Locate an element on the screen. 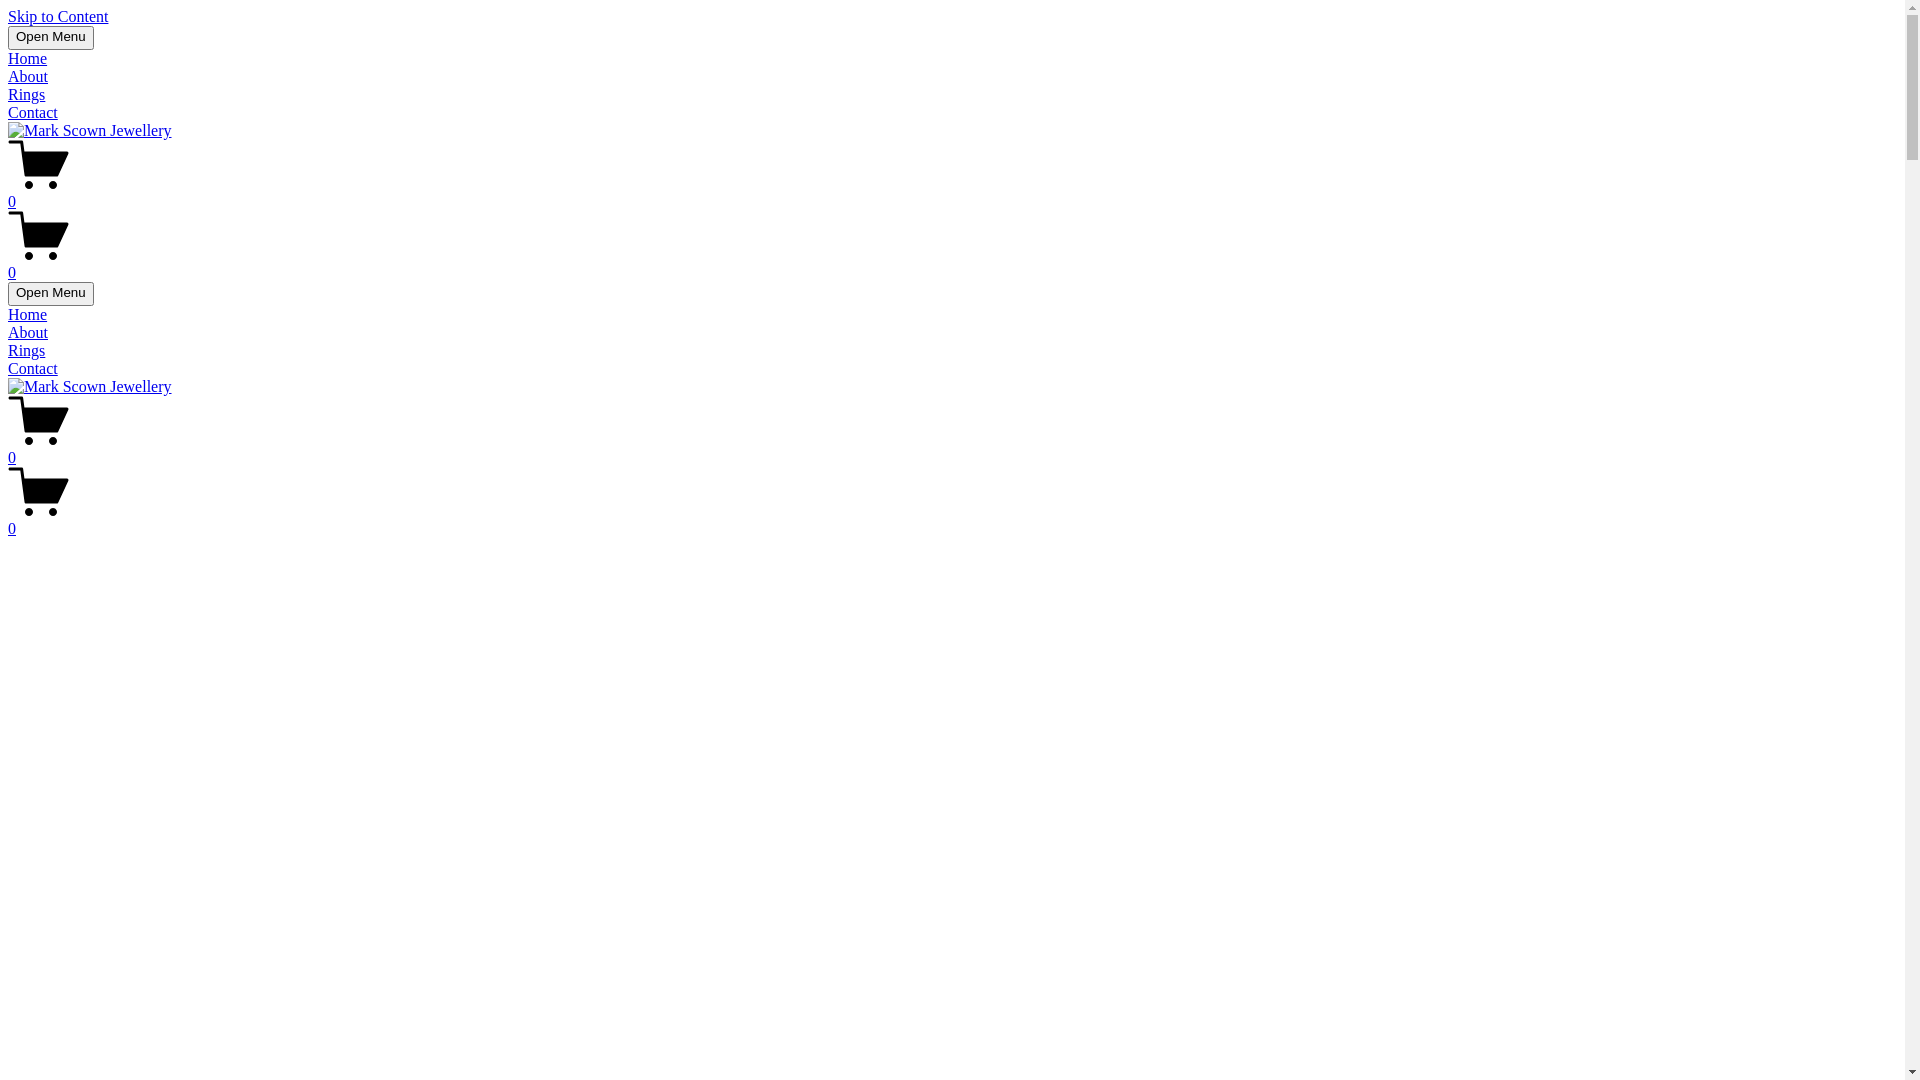 This screenshot has height=1080, width=1920. Contact is located at coordinates (33, 112).